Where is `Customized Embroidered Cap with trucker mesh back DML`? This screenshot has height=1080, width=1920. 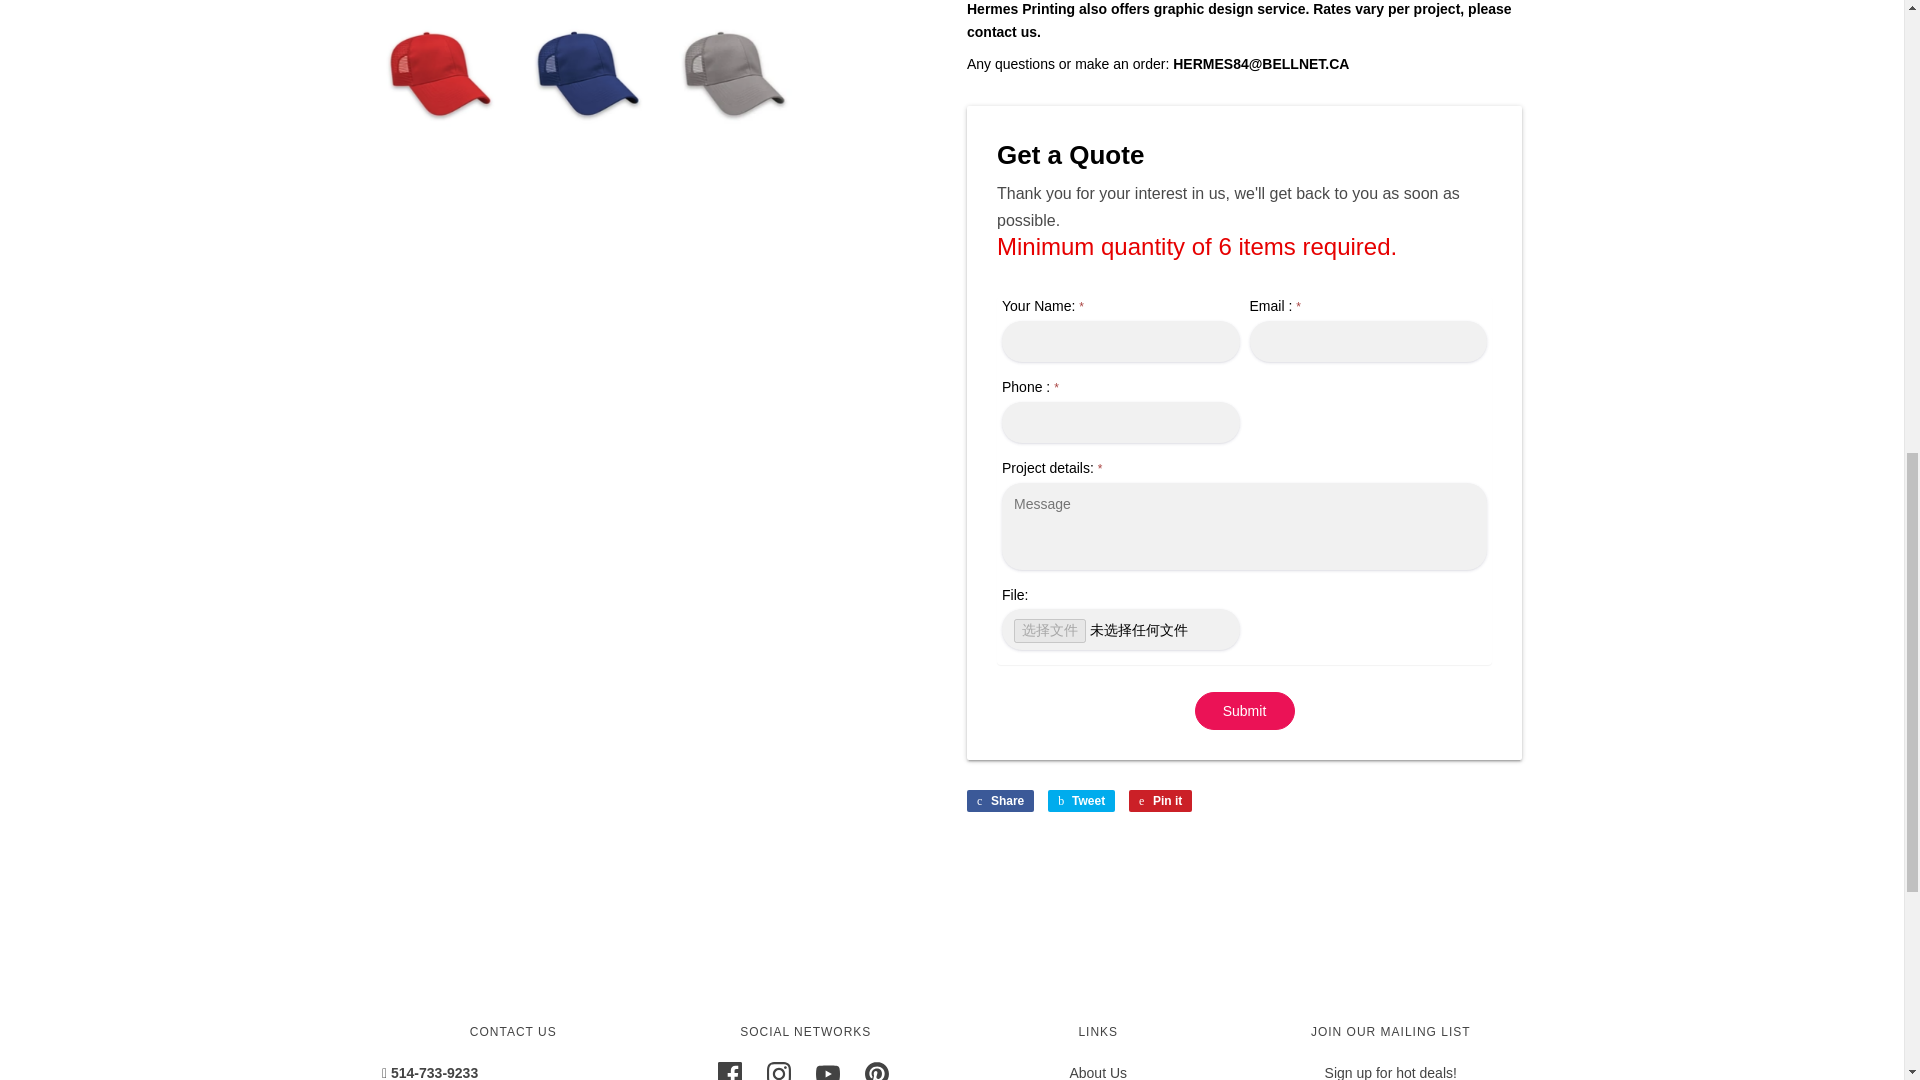 Customized Embroidered Cap with trucker mesh back DML is located at coordinates (440, 72).